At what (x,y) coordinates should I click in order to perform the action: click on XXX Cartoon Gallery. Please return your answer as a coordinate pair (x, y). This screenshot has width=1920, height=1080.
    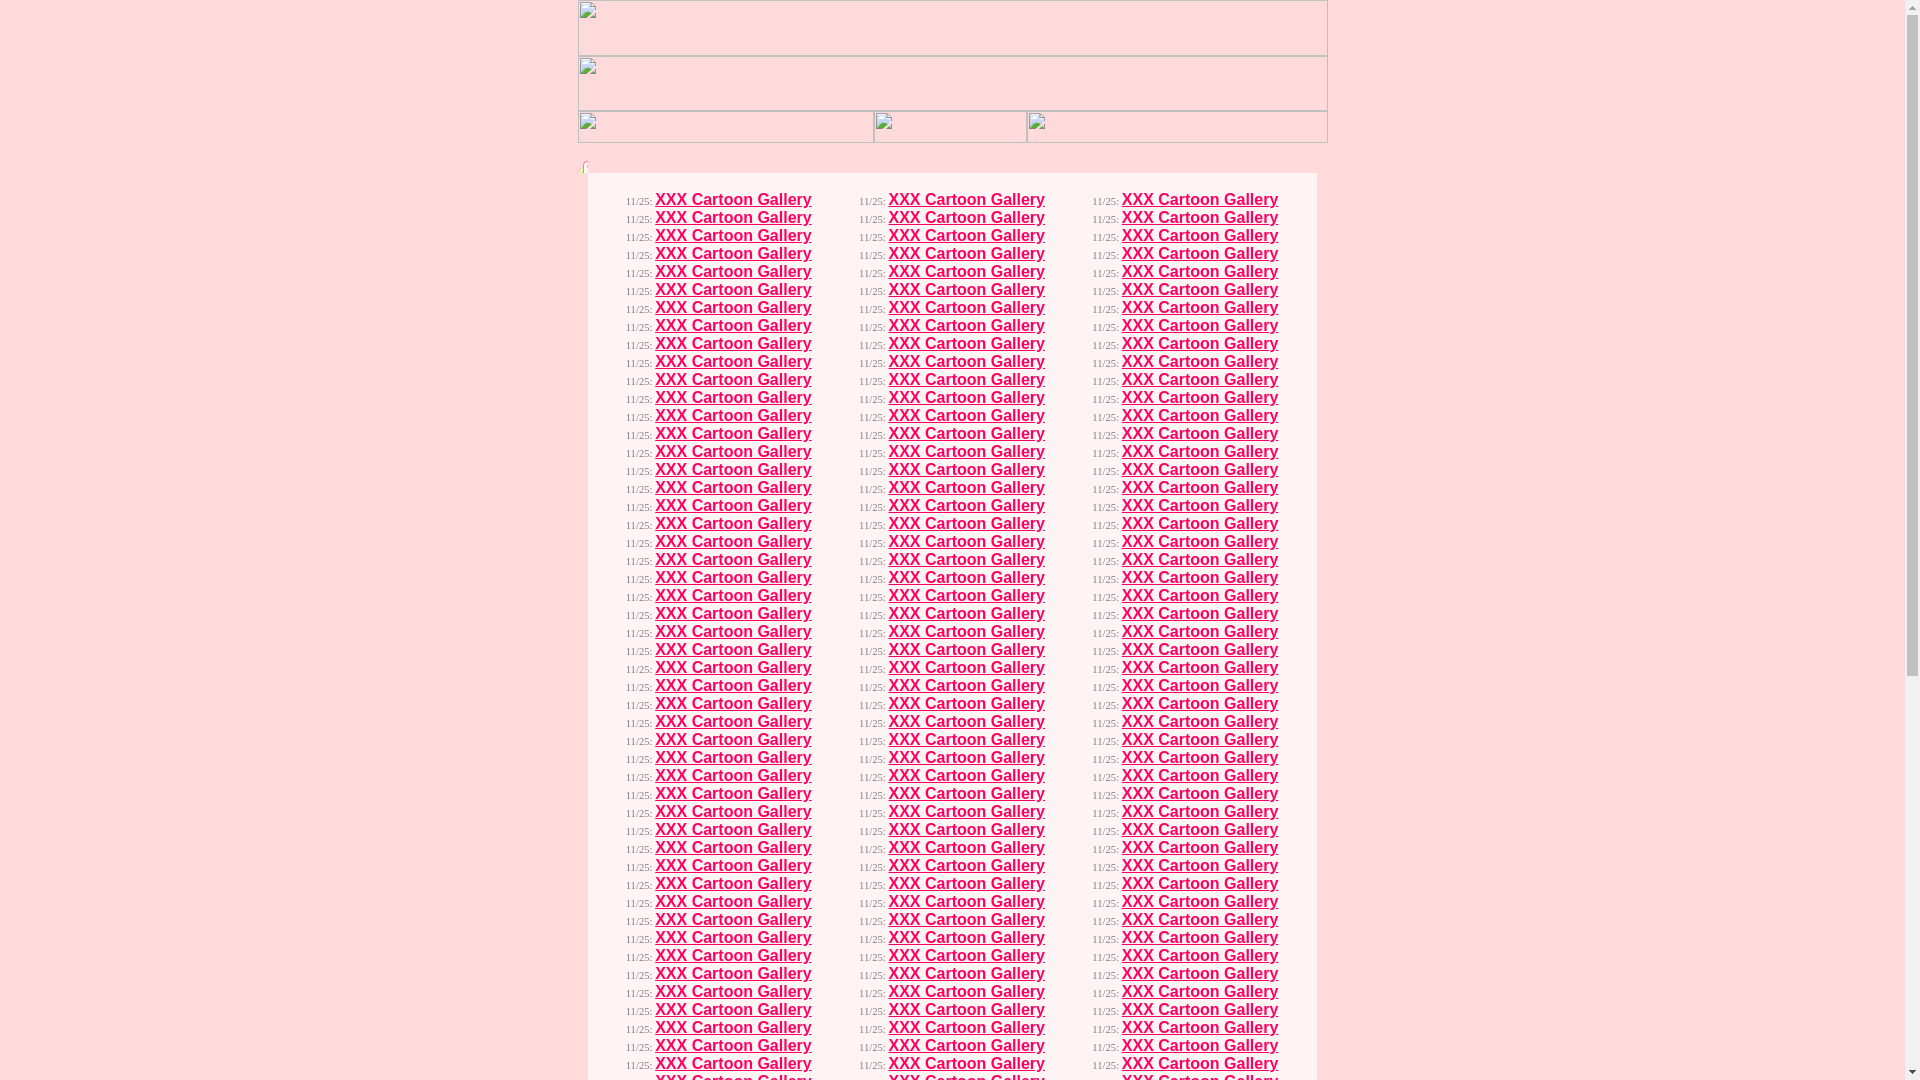
    Looking at the image, I should click on (1200, 938).